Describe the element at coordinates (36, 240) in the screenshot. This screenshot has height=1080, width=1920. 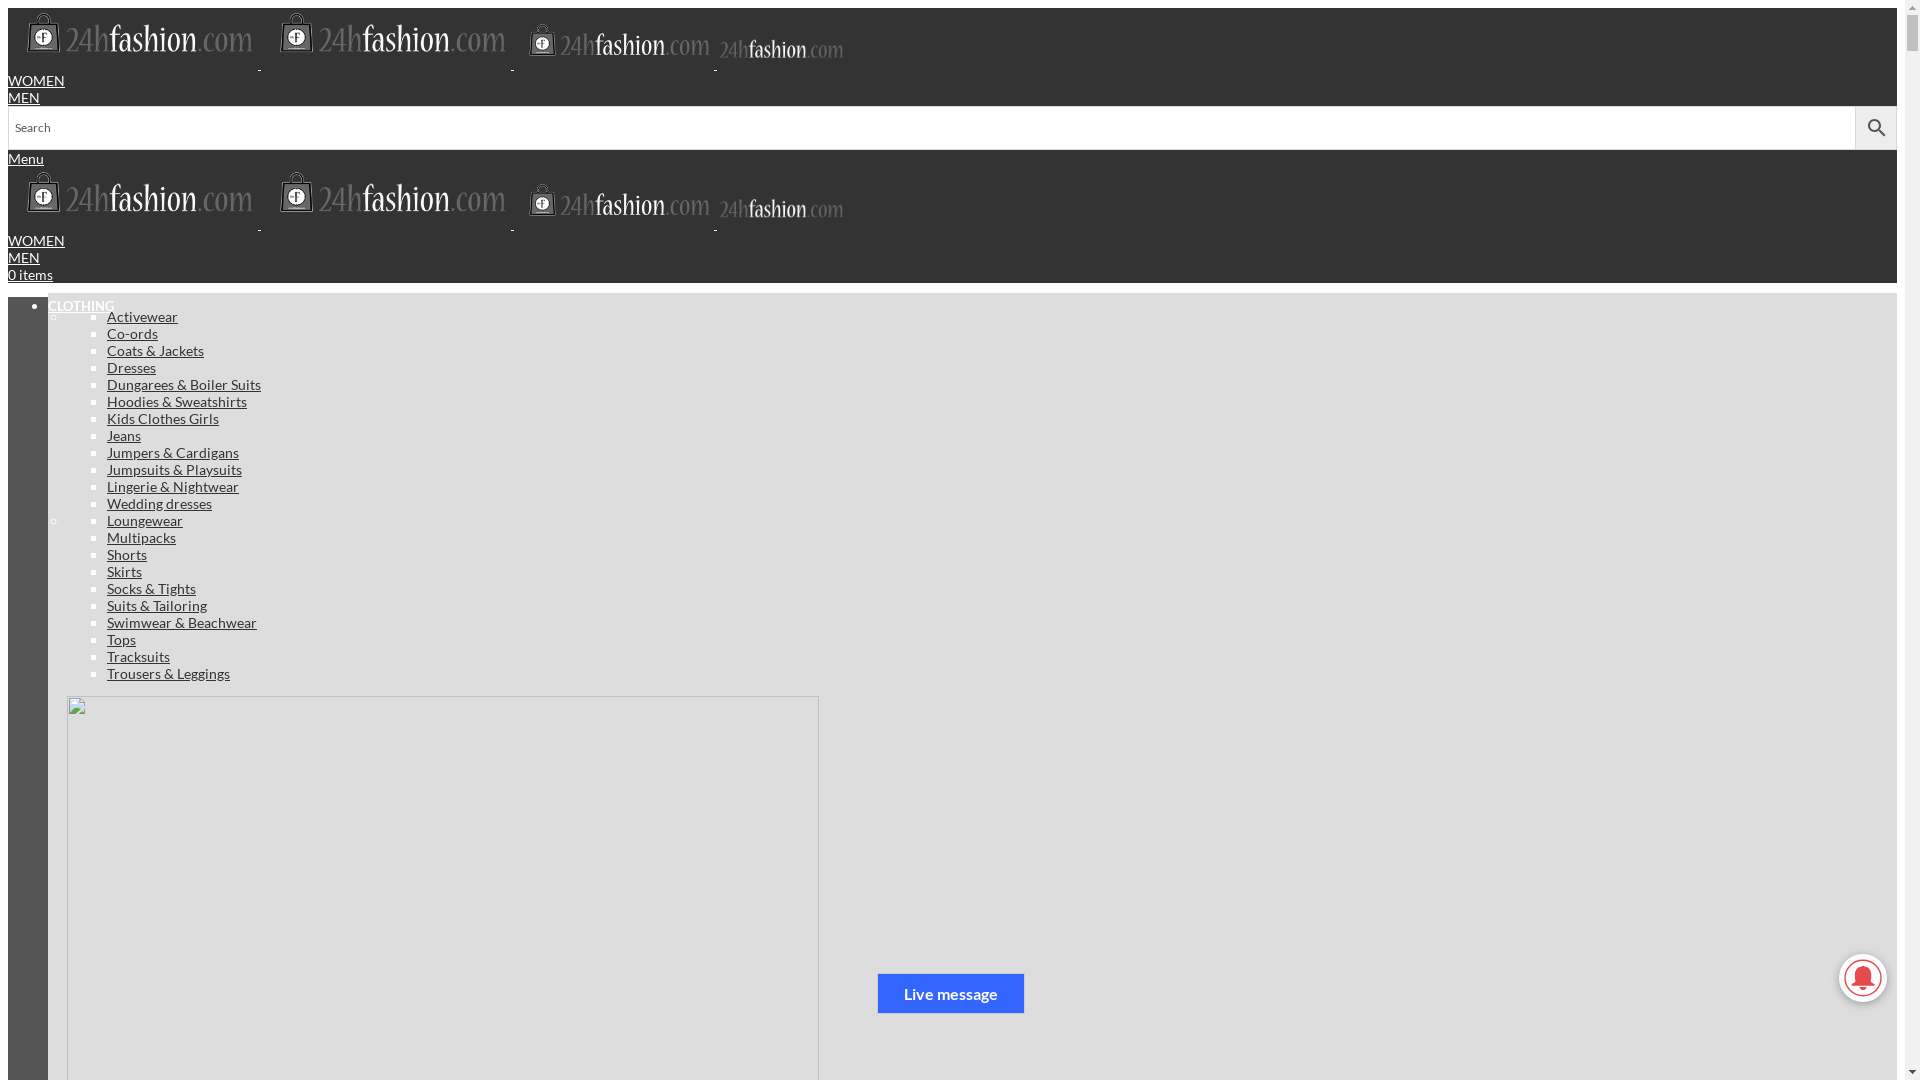
I see `WOMEN` at that location.